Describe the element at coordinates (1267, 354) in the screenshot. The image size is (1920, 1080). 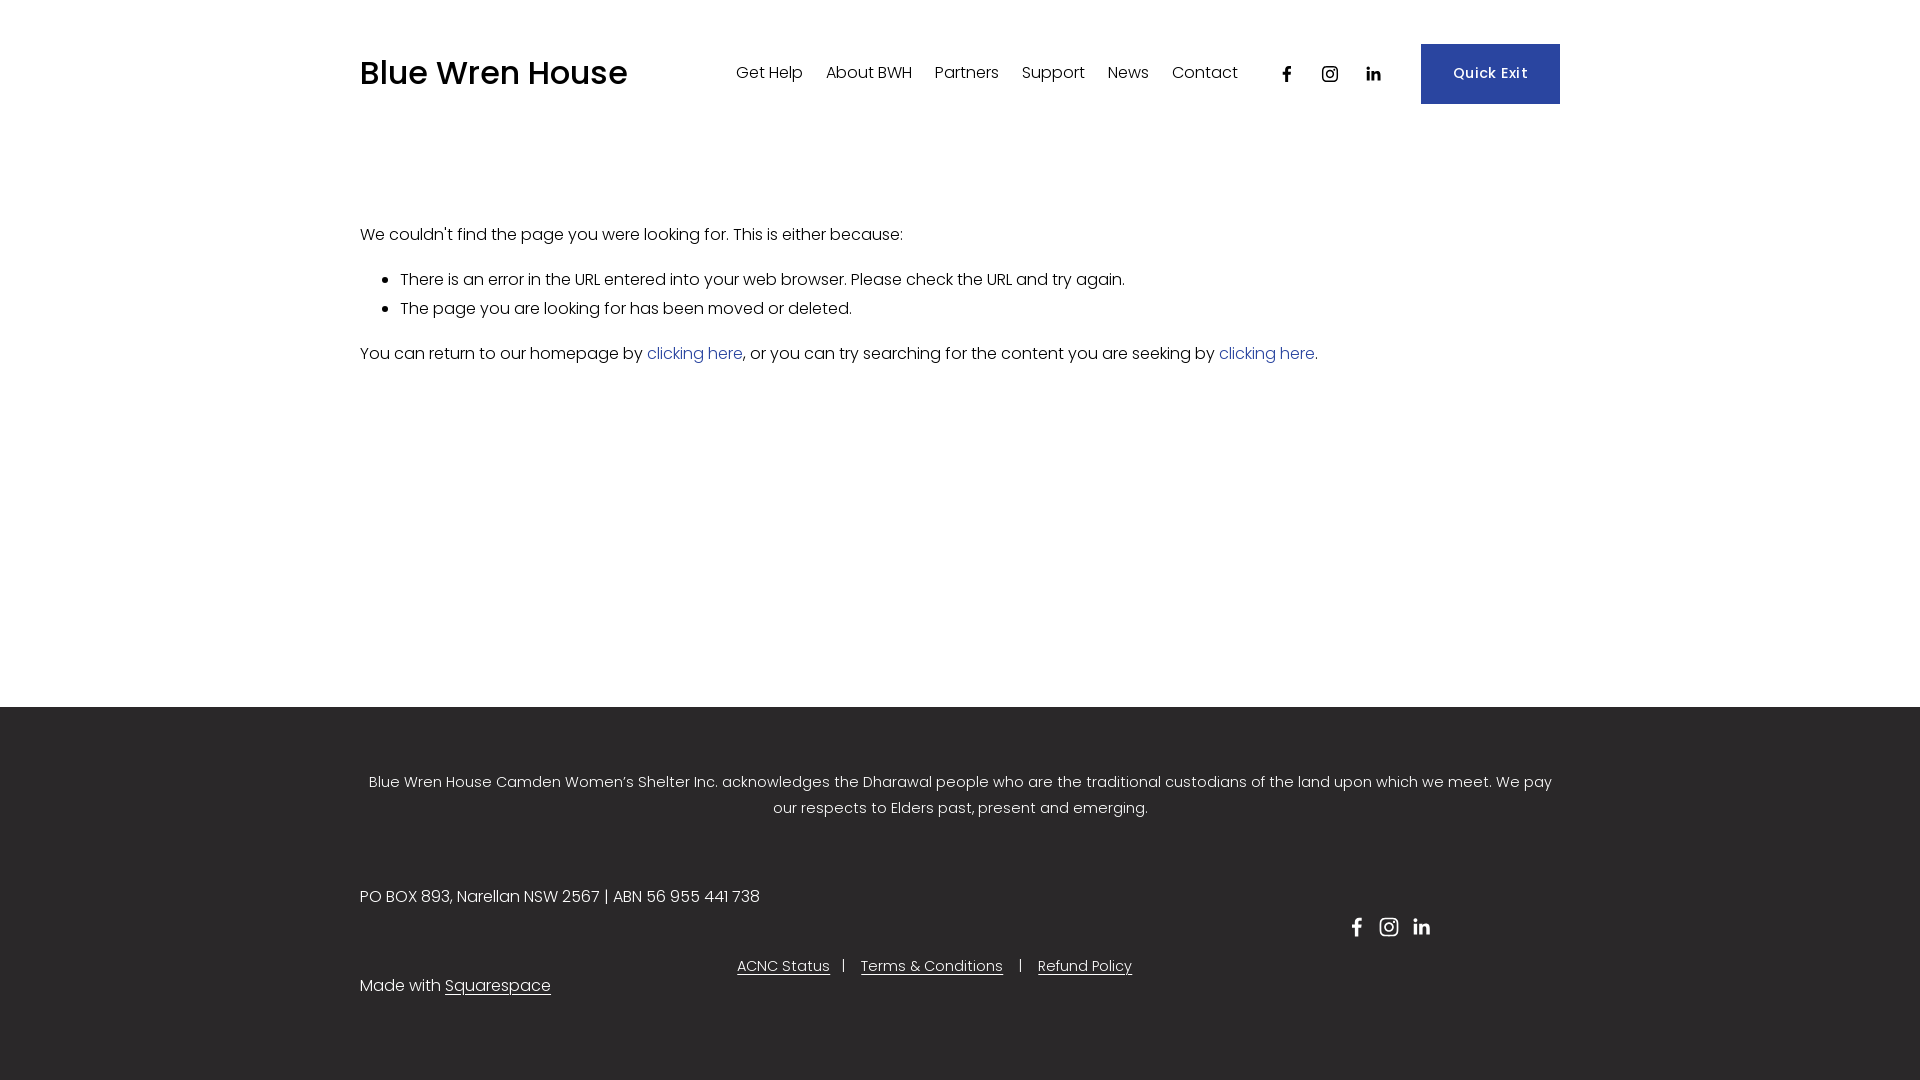
I see `clicking here` at that location.